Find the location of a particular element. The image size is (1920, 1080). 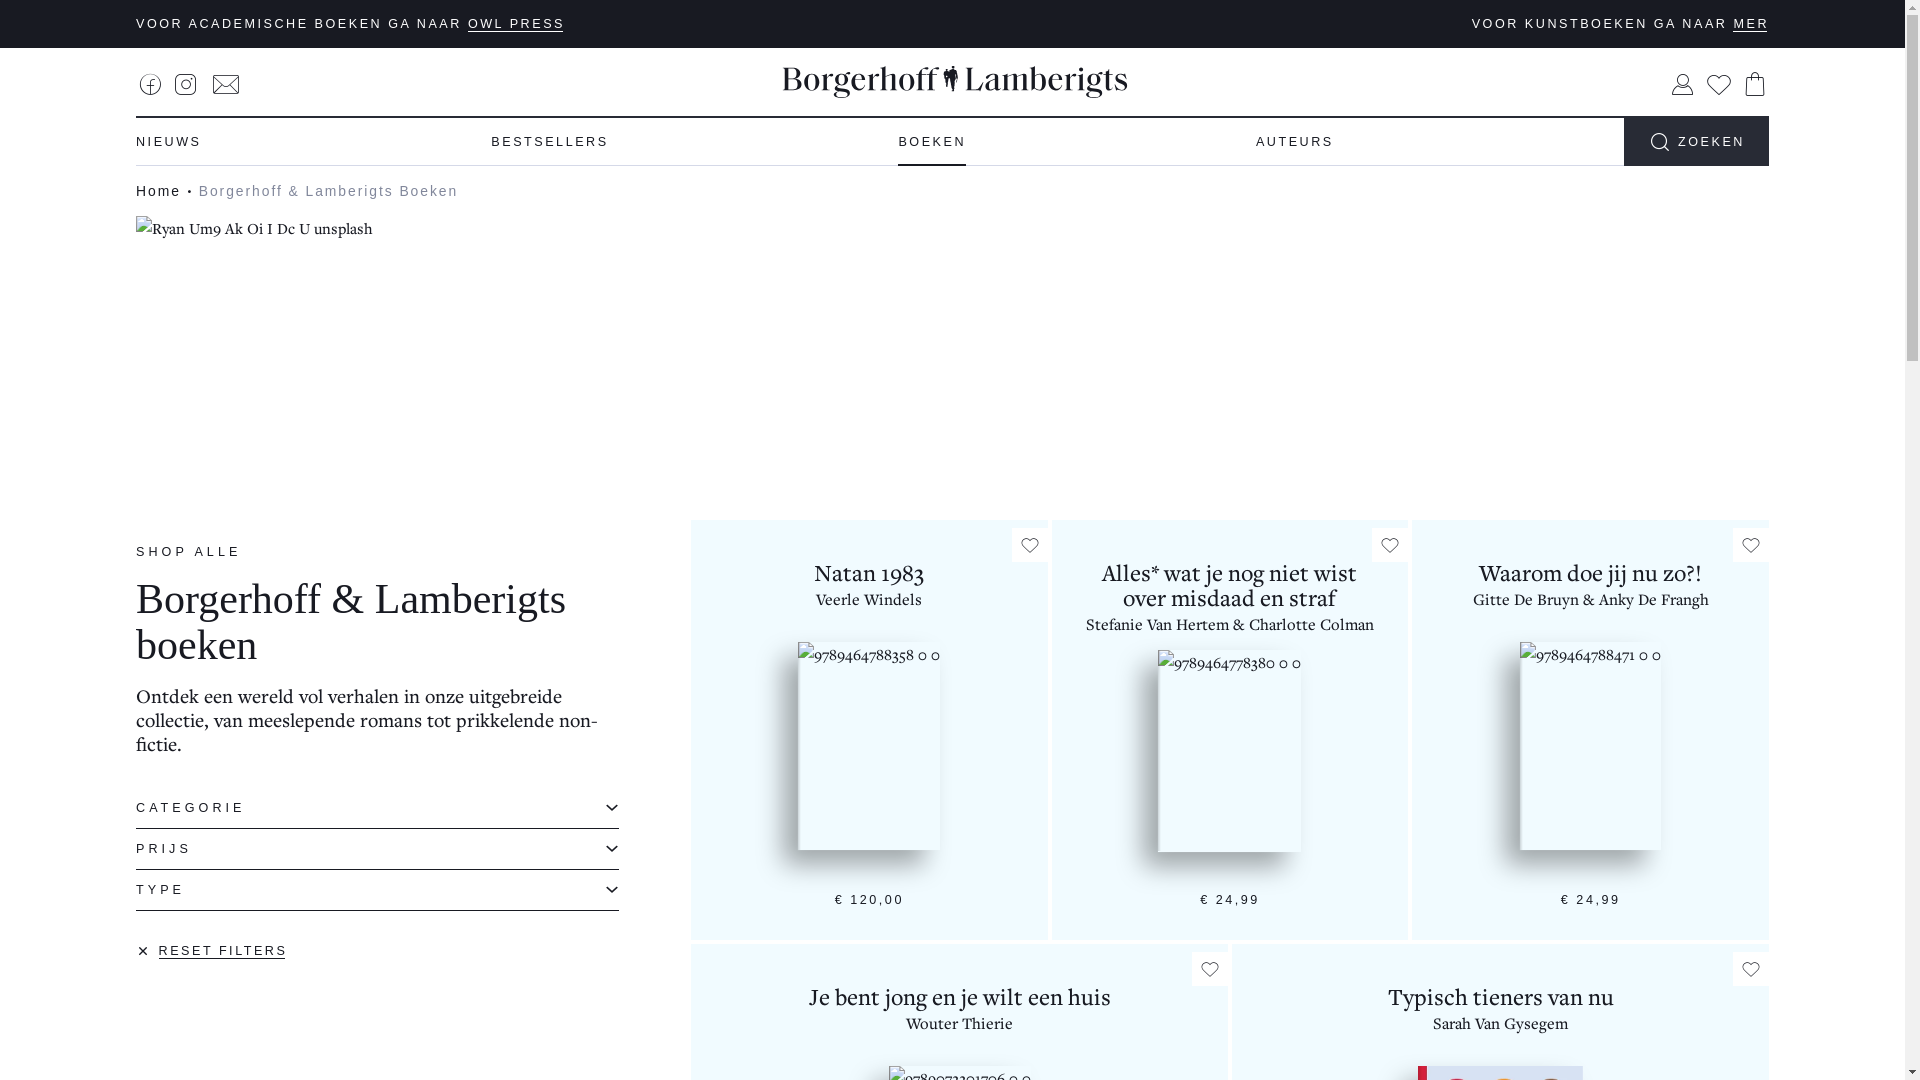

Home is located at coordinates (158, 191).